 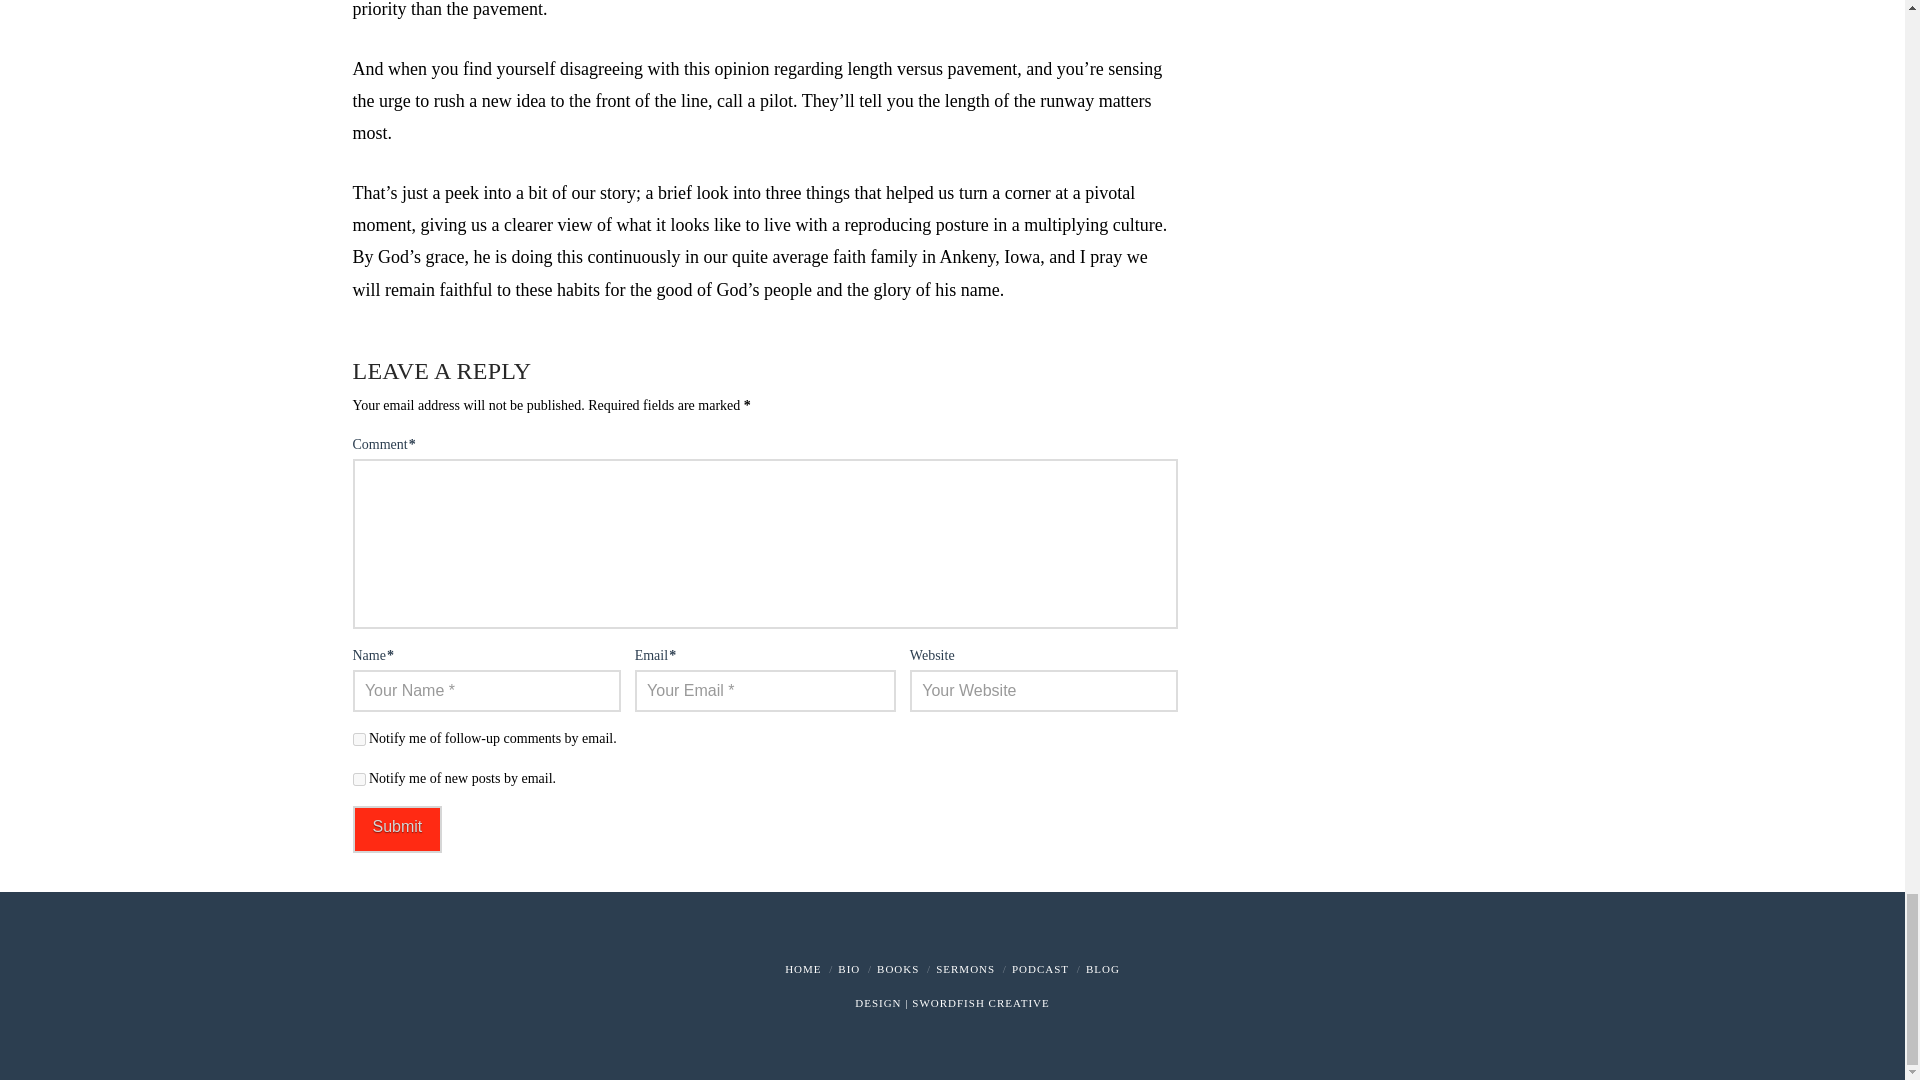 What do you see at coordinates (848, 969) in the screenshot?
I see `BIO` at bounding box center [848, 969].